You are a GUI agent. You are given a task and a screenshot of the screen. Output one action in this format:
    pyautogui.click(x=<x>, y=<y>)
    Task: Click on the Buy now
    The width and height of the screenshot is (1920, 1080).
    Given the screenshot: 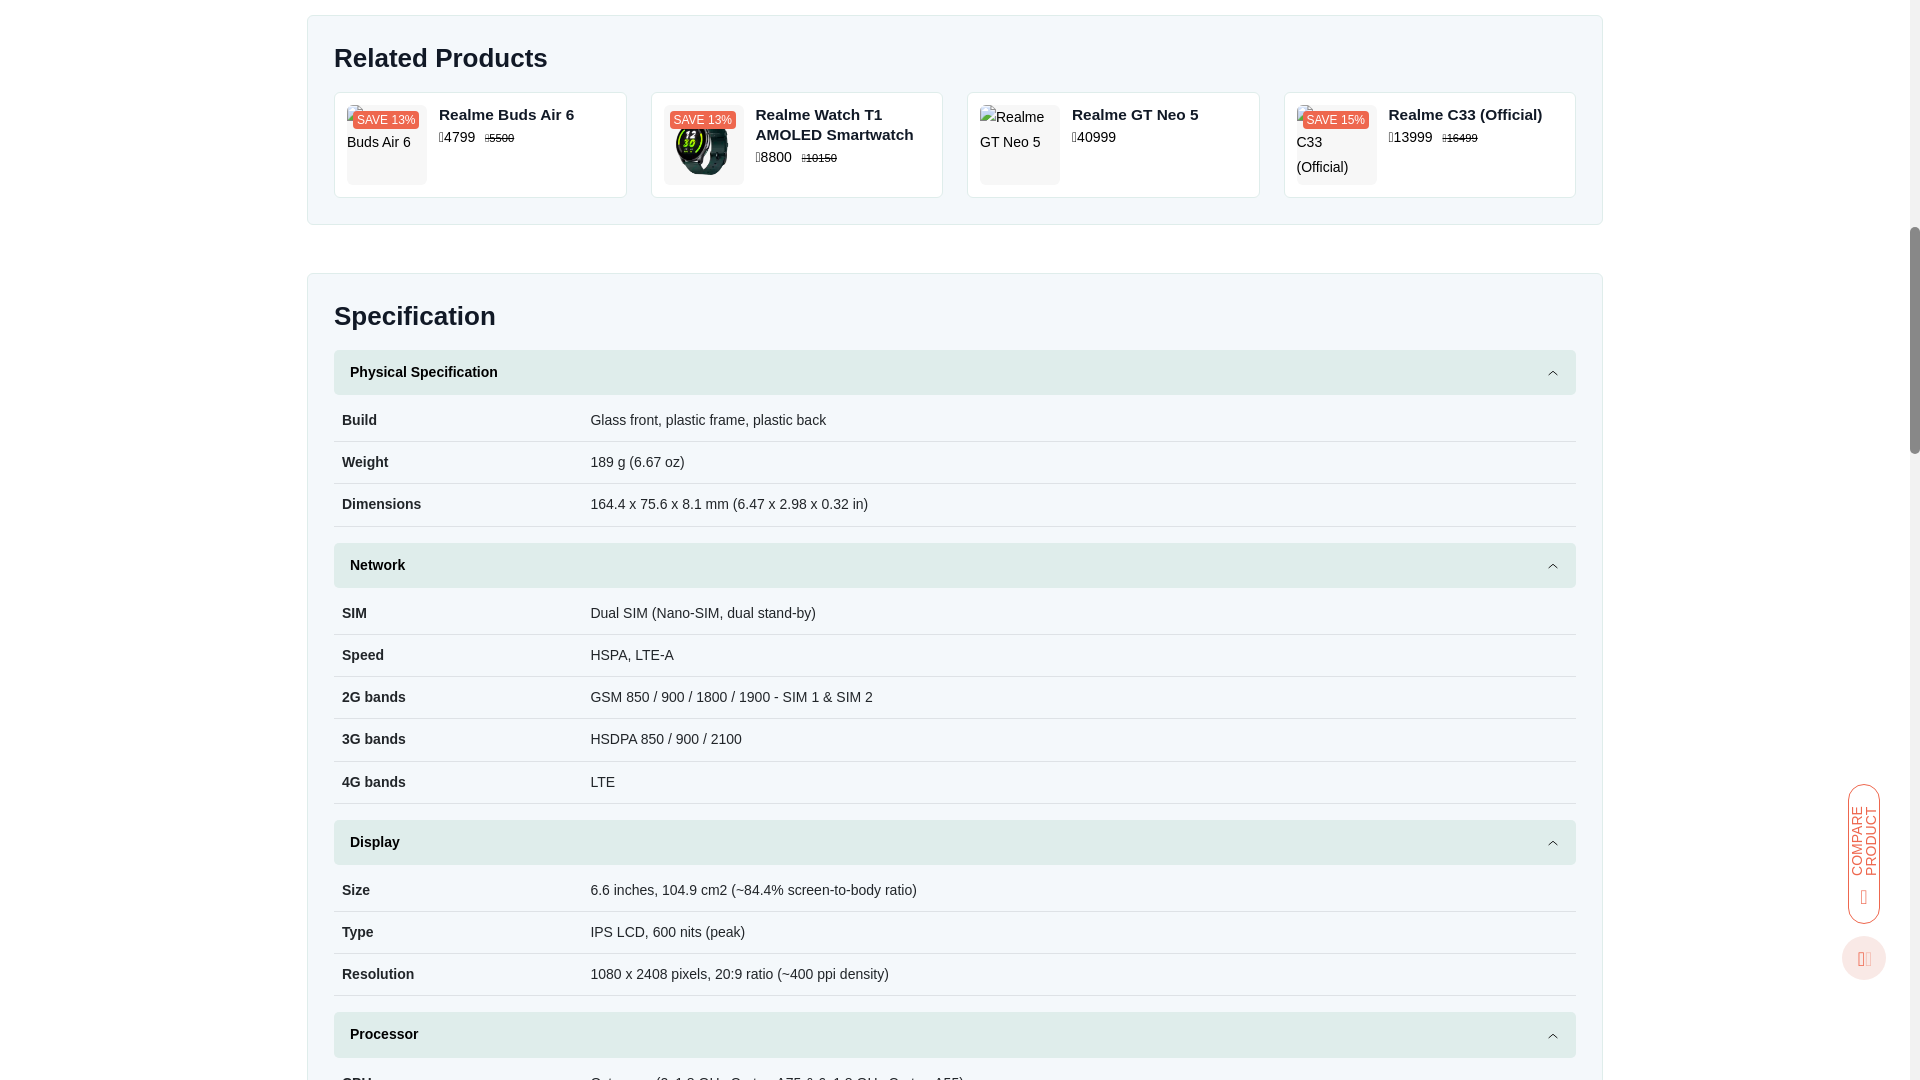 What is the action you would take?
    pyautogui.click(x=1450, y=42)
    